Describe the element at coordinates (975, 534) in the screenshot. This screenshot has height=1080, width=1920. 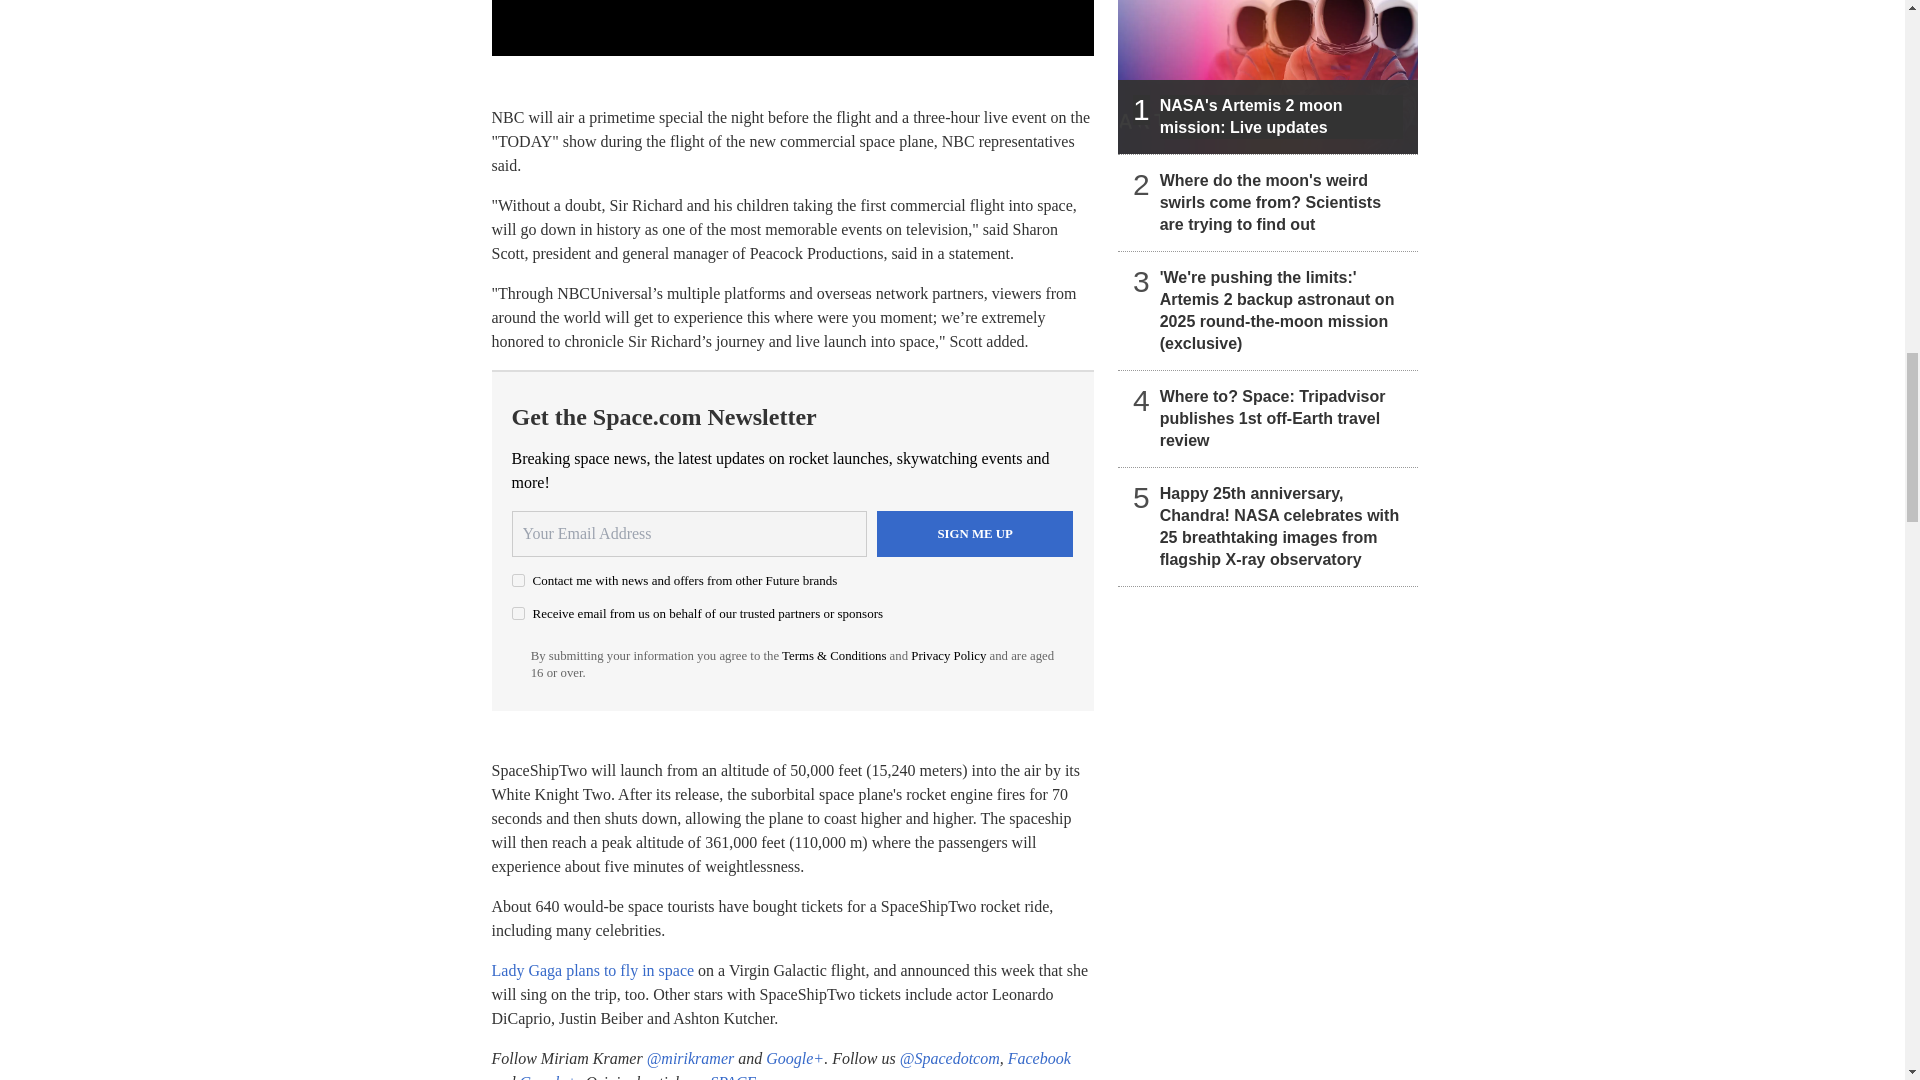
I see `Sign me up` at that location.